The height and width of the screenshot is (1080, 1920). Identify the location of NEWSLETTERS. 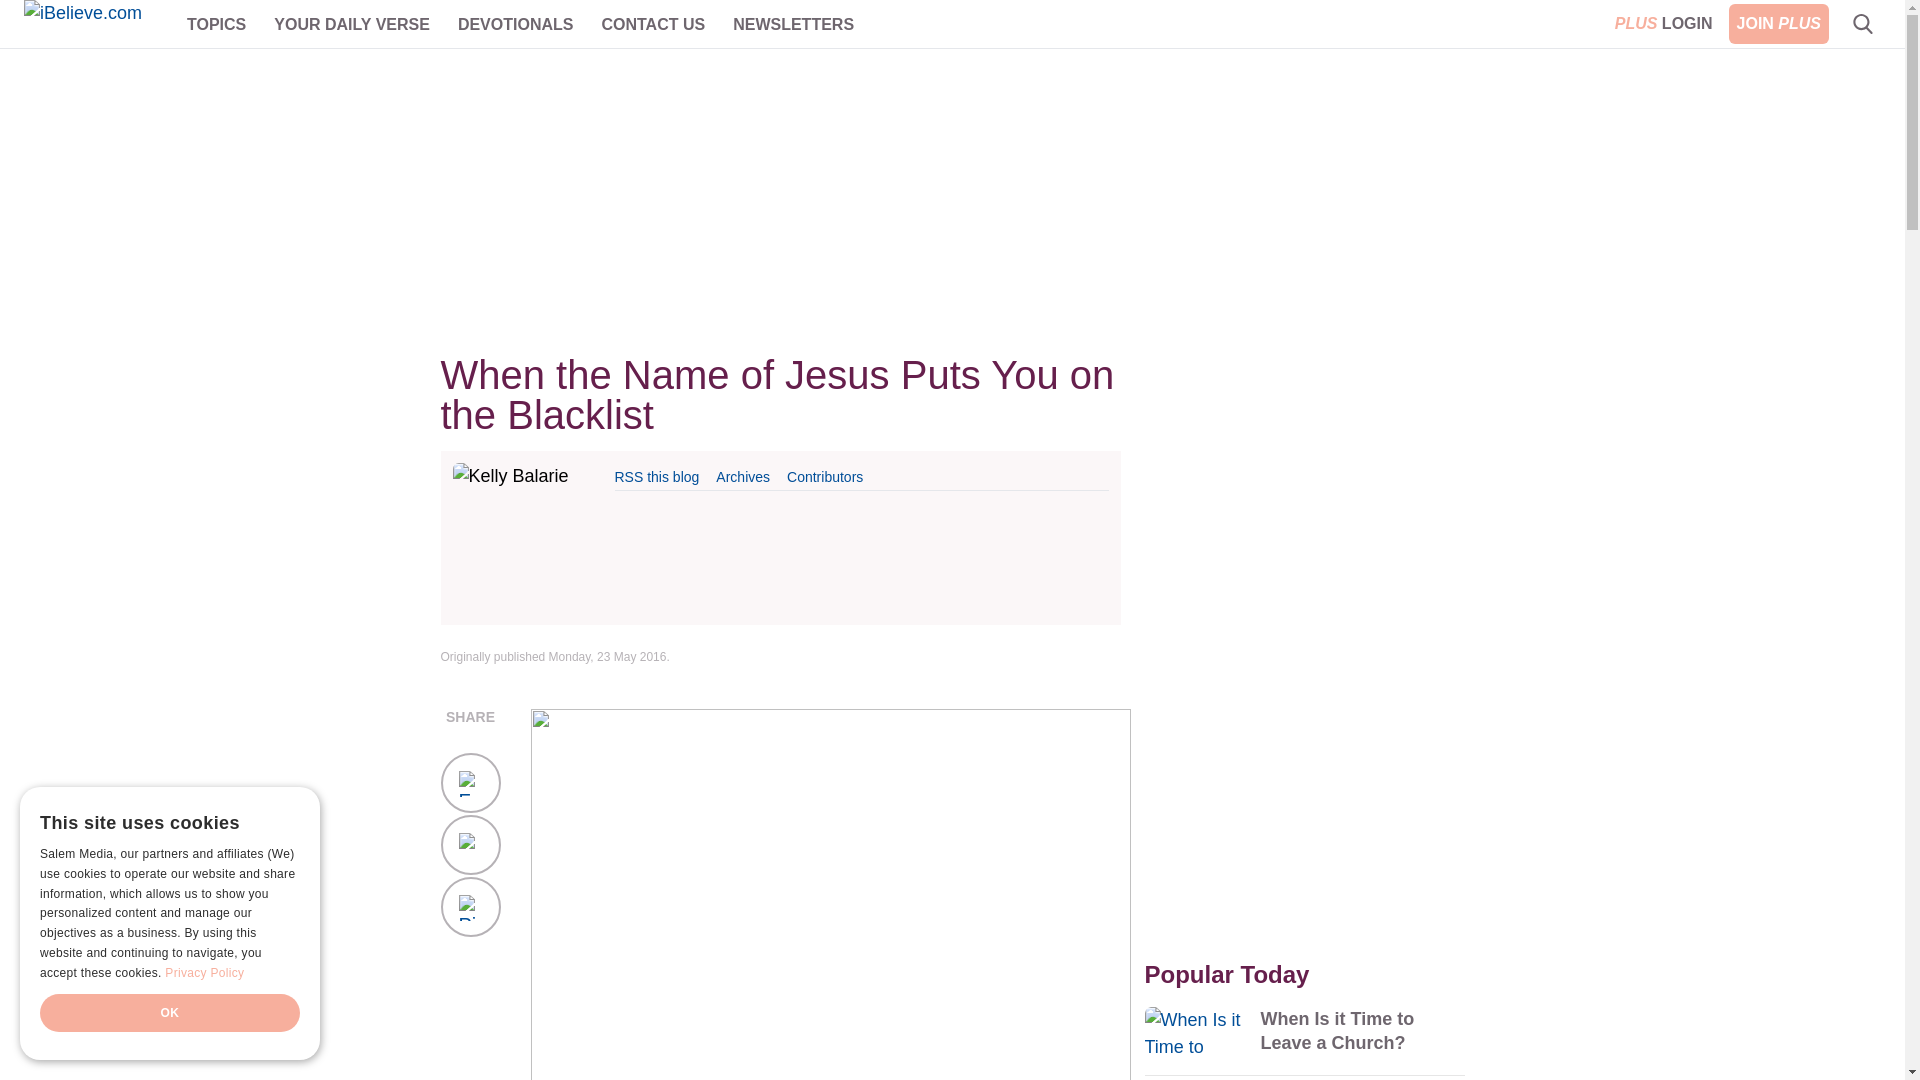
(794, 24).